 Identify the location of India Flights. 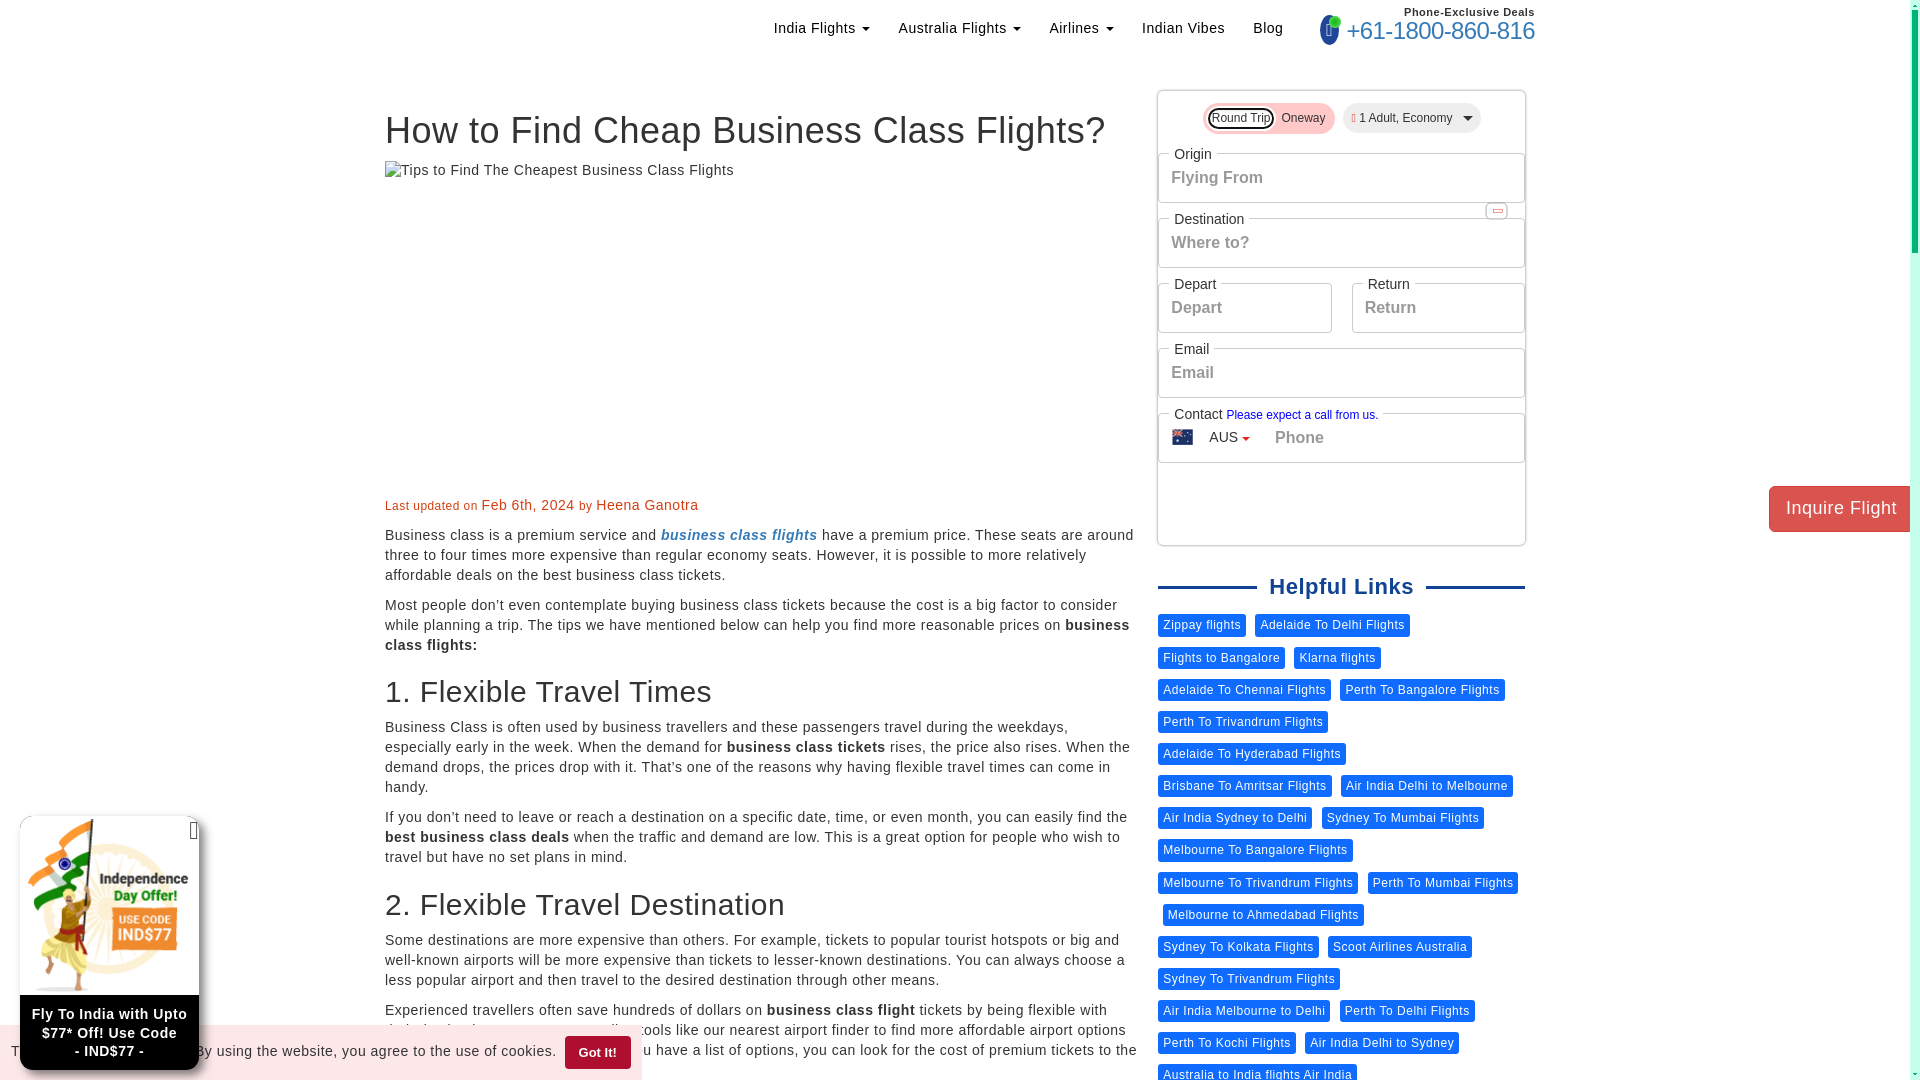
(821, 28).